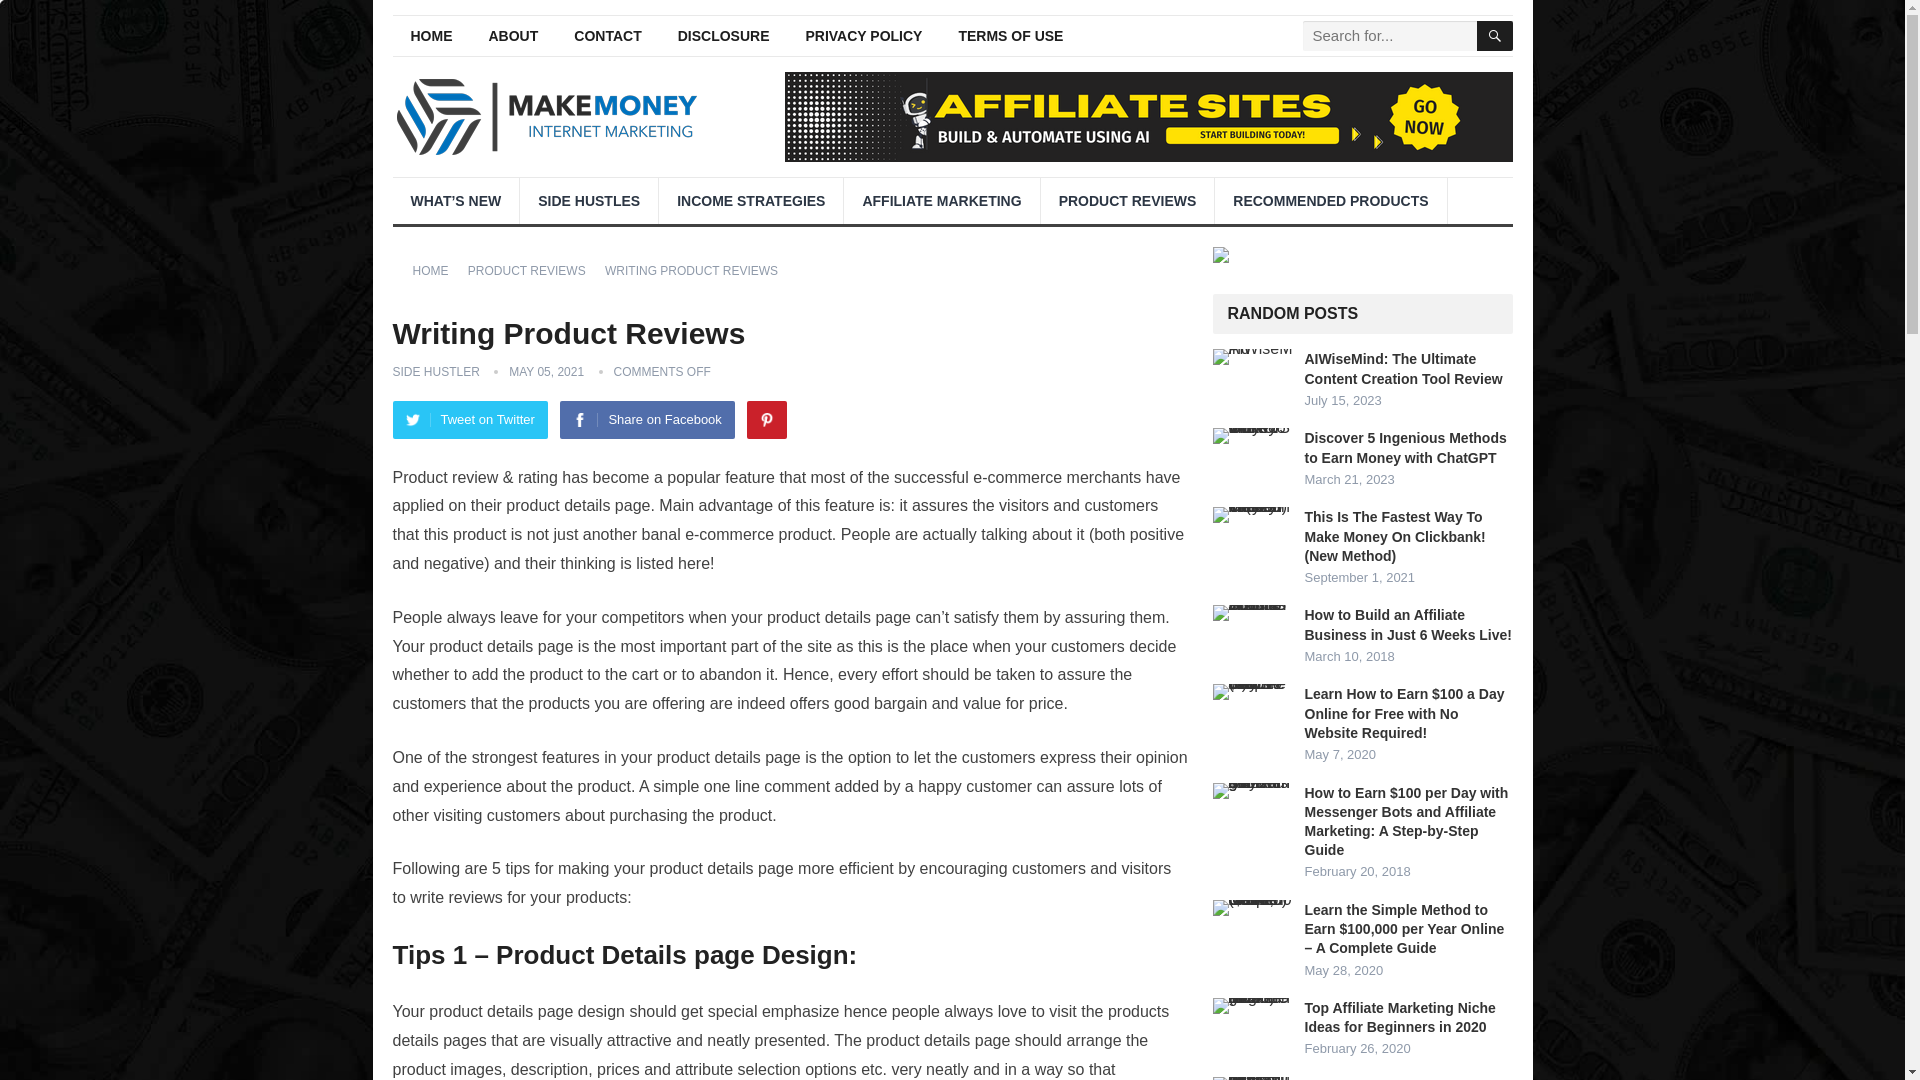  What do you see at coordinates (724, 36) in the screenshot?
I see `DISCLOSURE` at bounding box center [724, 36].